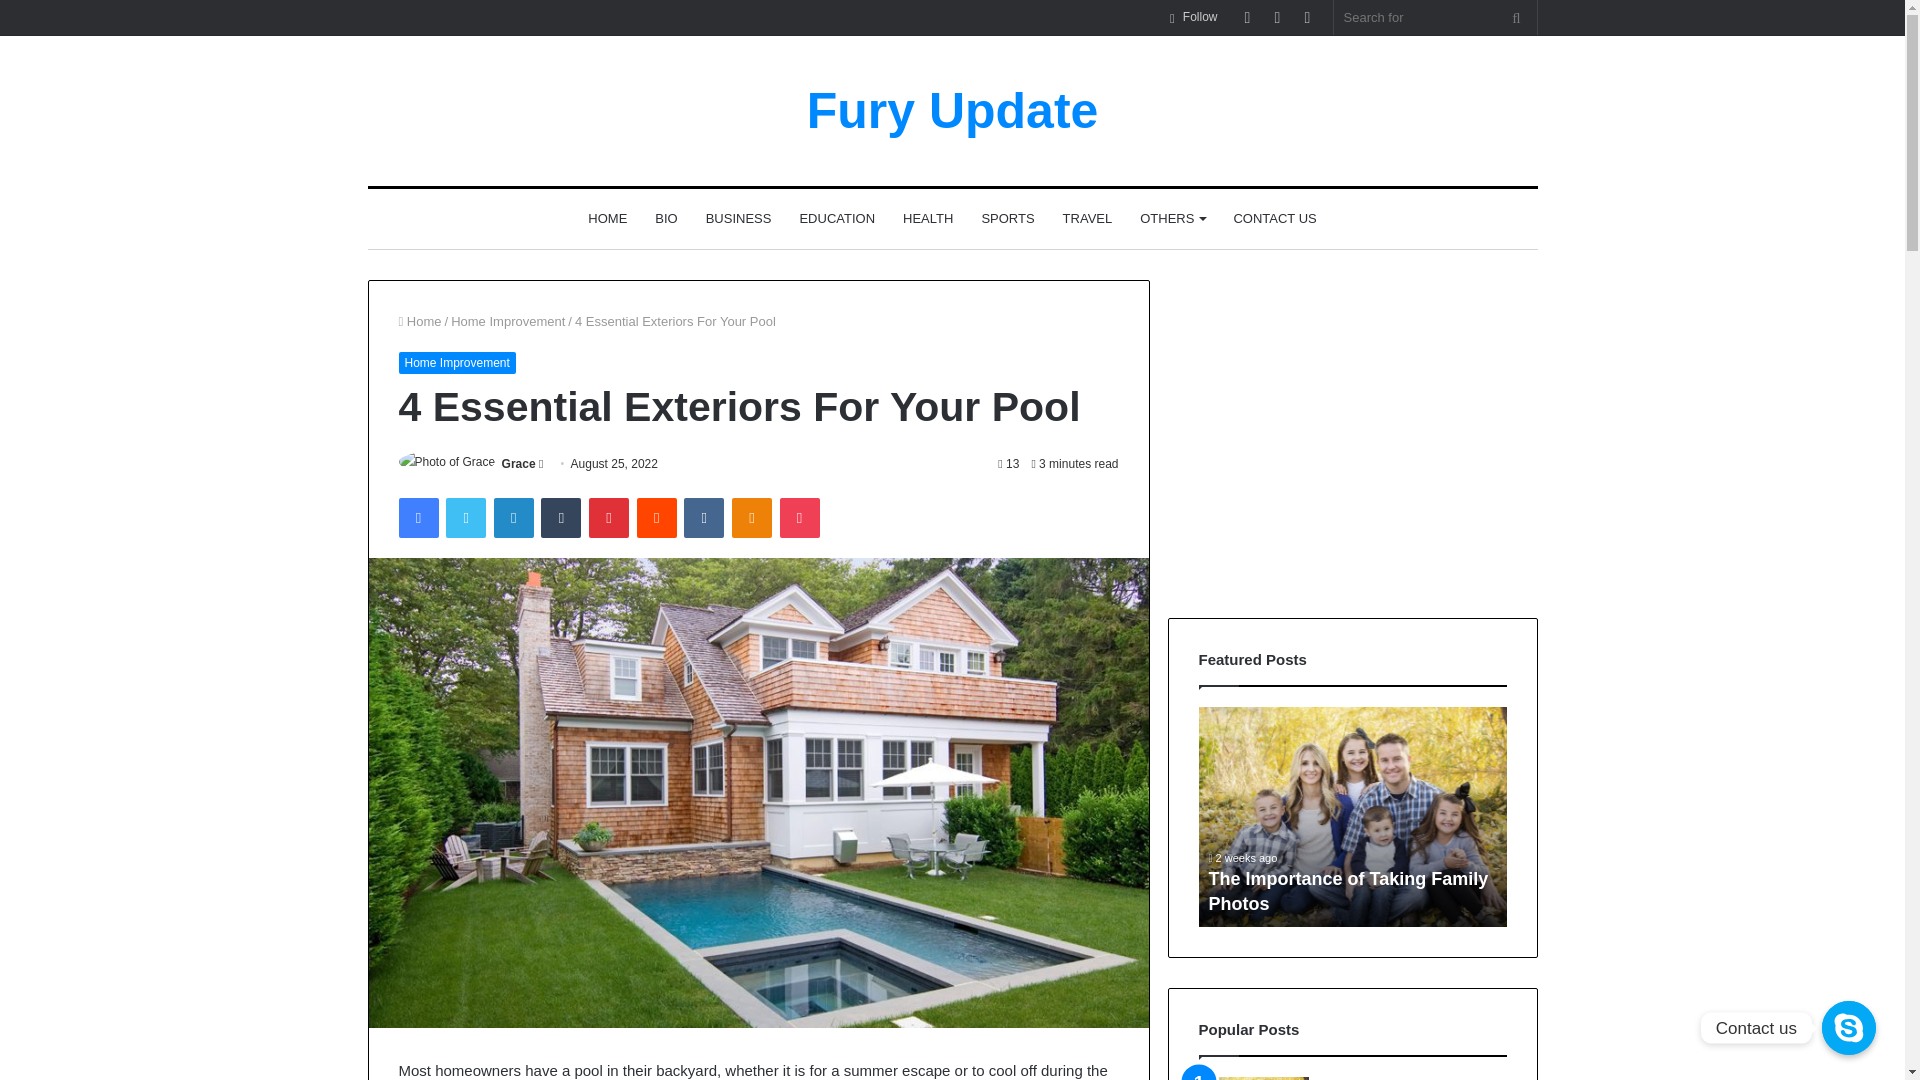  I want to click on VKontakte, so click(703, 517).